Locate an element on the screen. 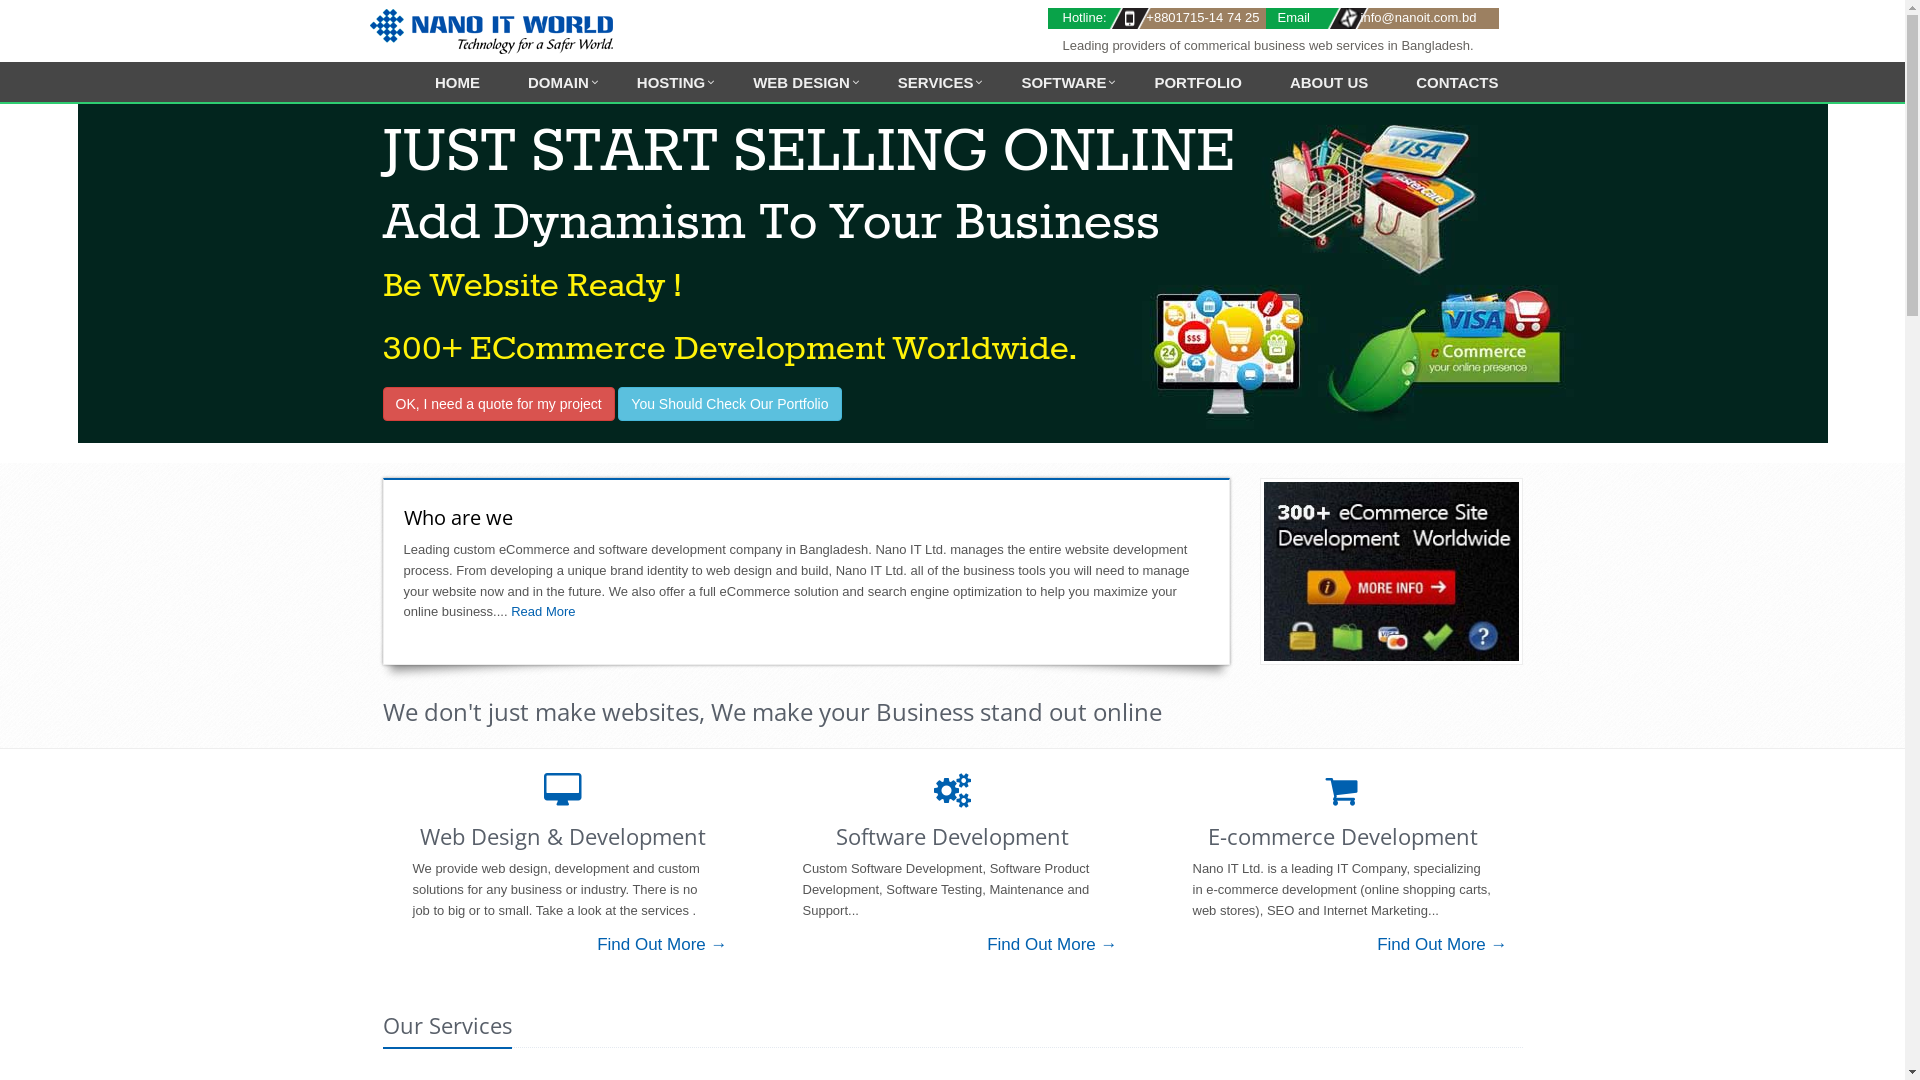  CONTACTS is located at coordinates (1457, 84).